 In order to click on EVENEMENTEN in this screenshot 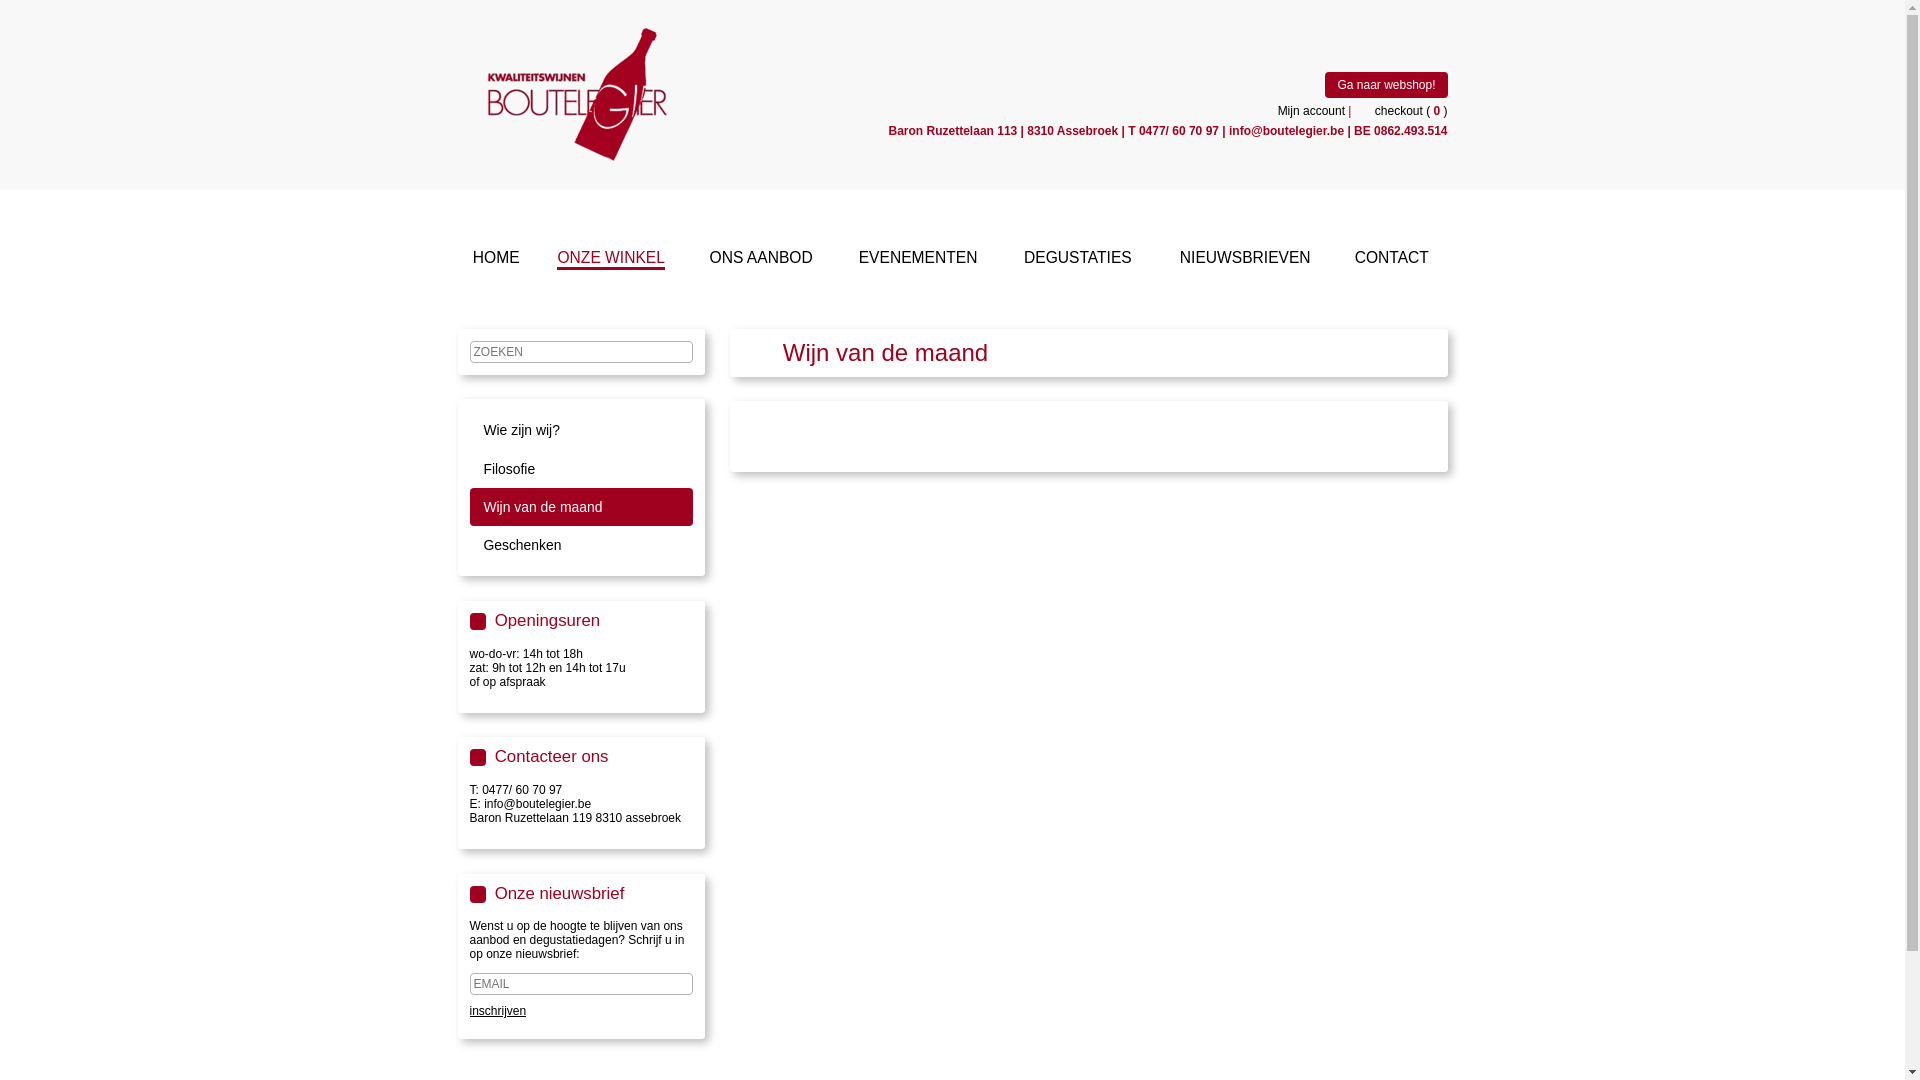, I will do `click(918, 260)`.